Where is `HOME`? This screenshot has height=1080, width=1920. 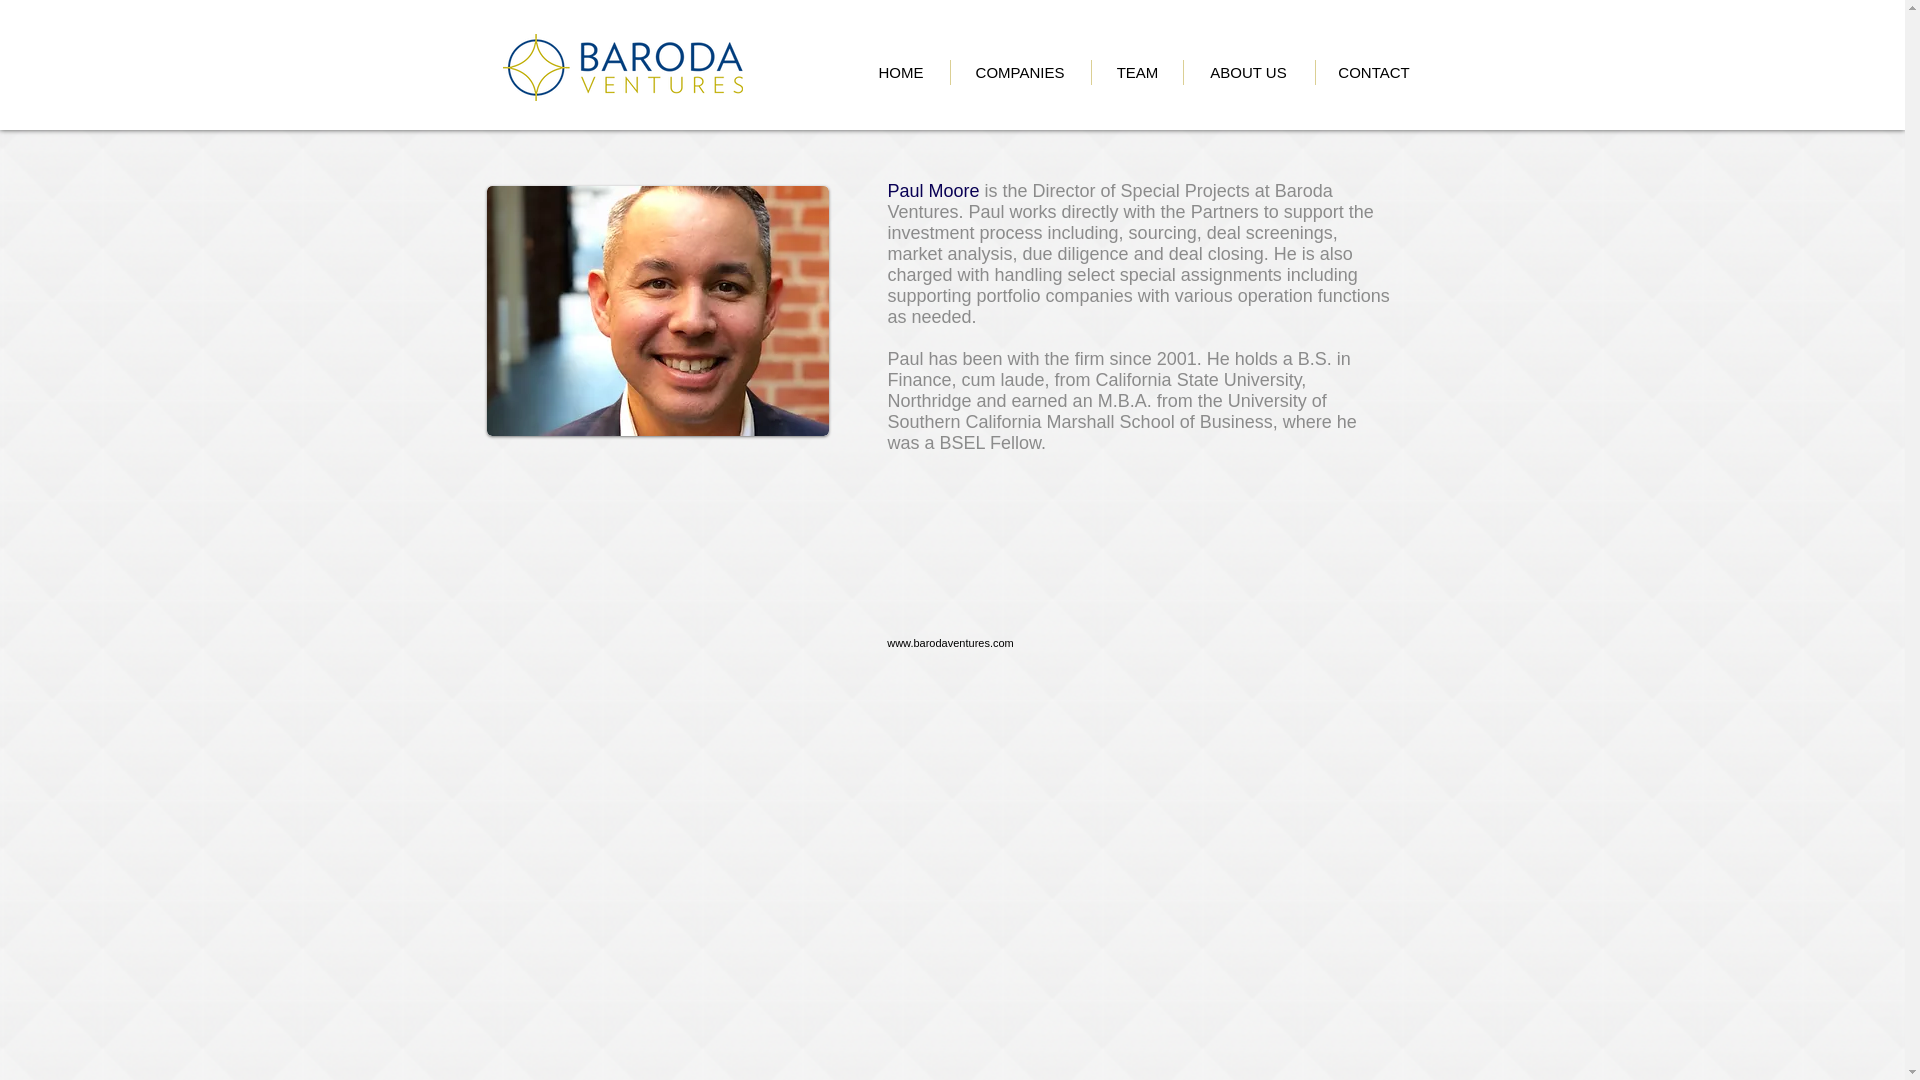 HOME is located at coordinates (900, 72).